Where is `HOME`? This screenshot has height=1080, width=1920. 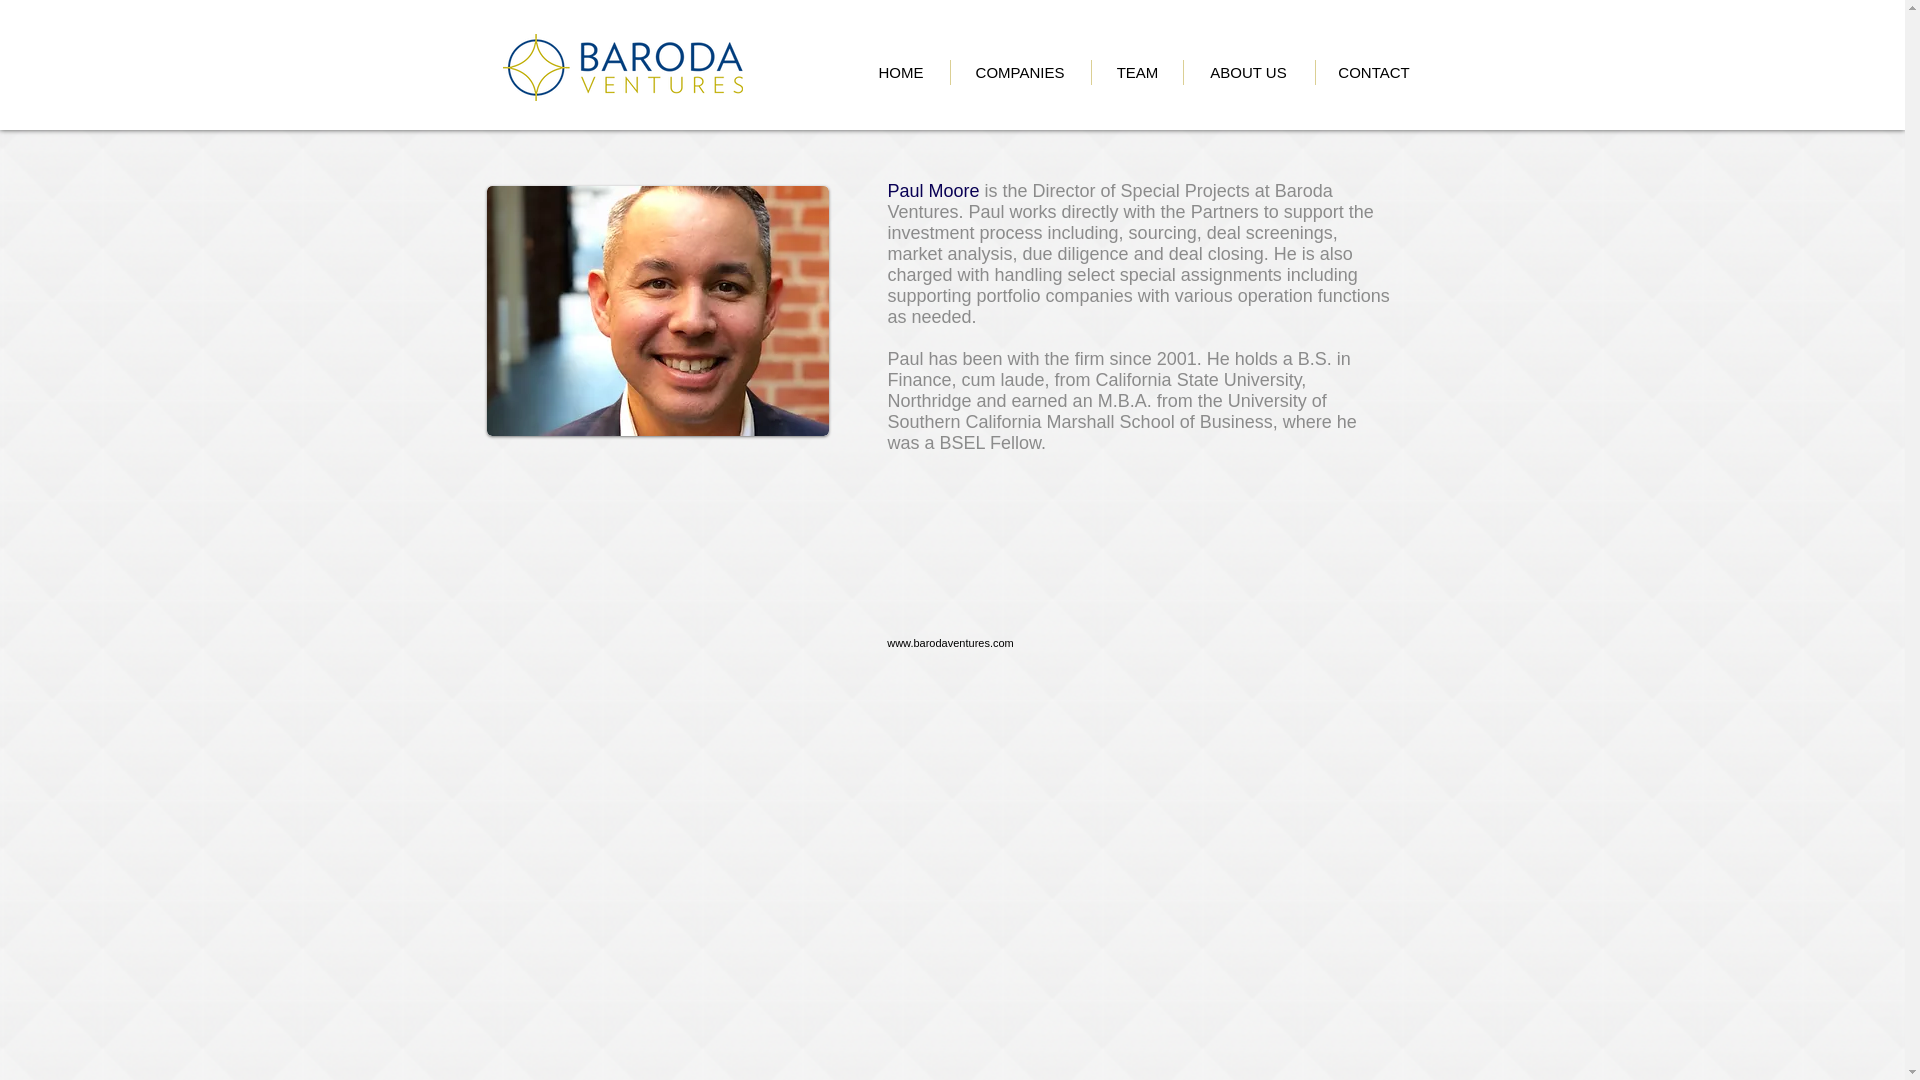 HOME is located at coordinates (900, 72).